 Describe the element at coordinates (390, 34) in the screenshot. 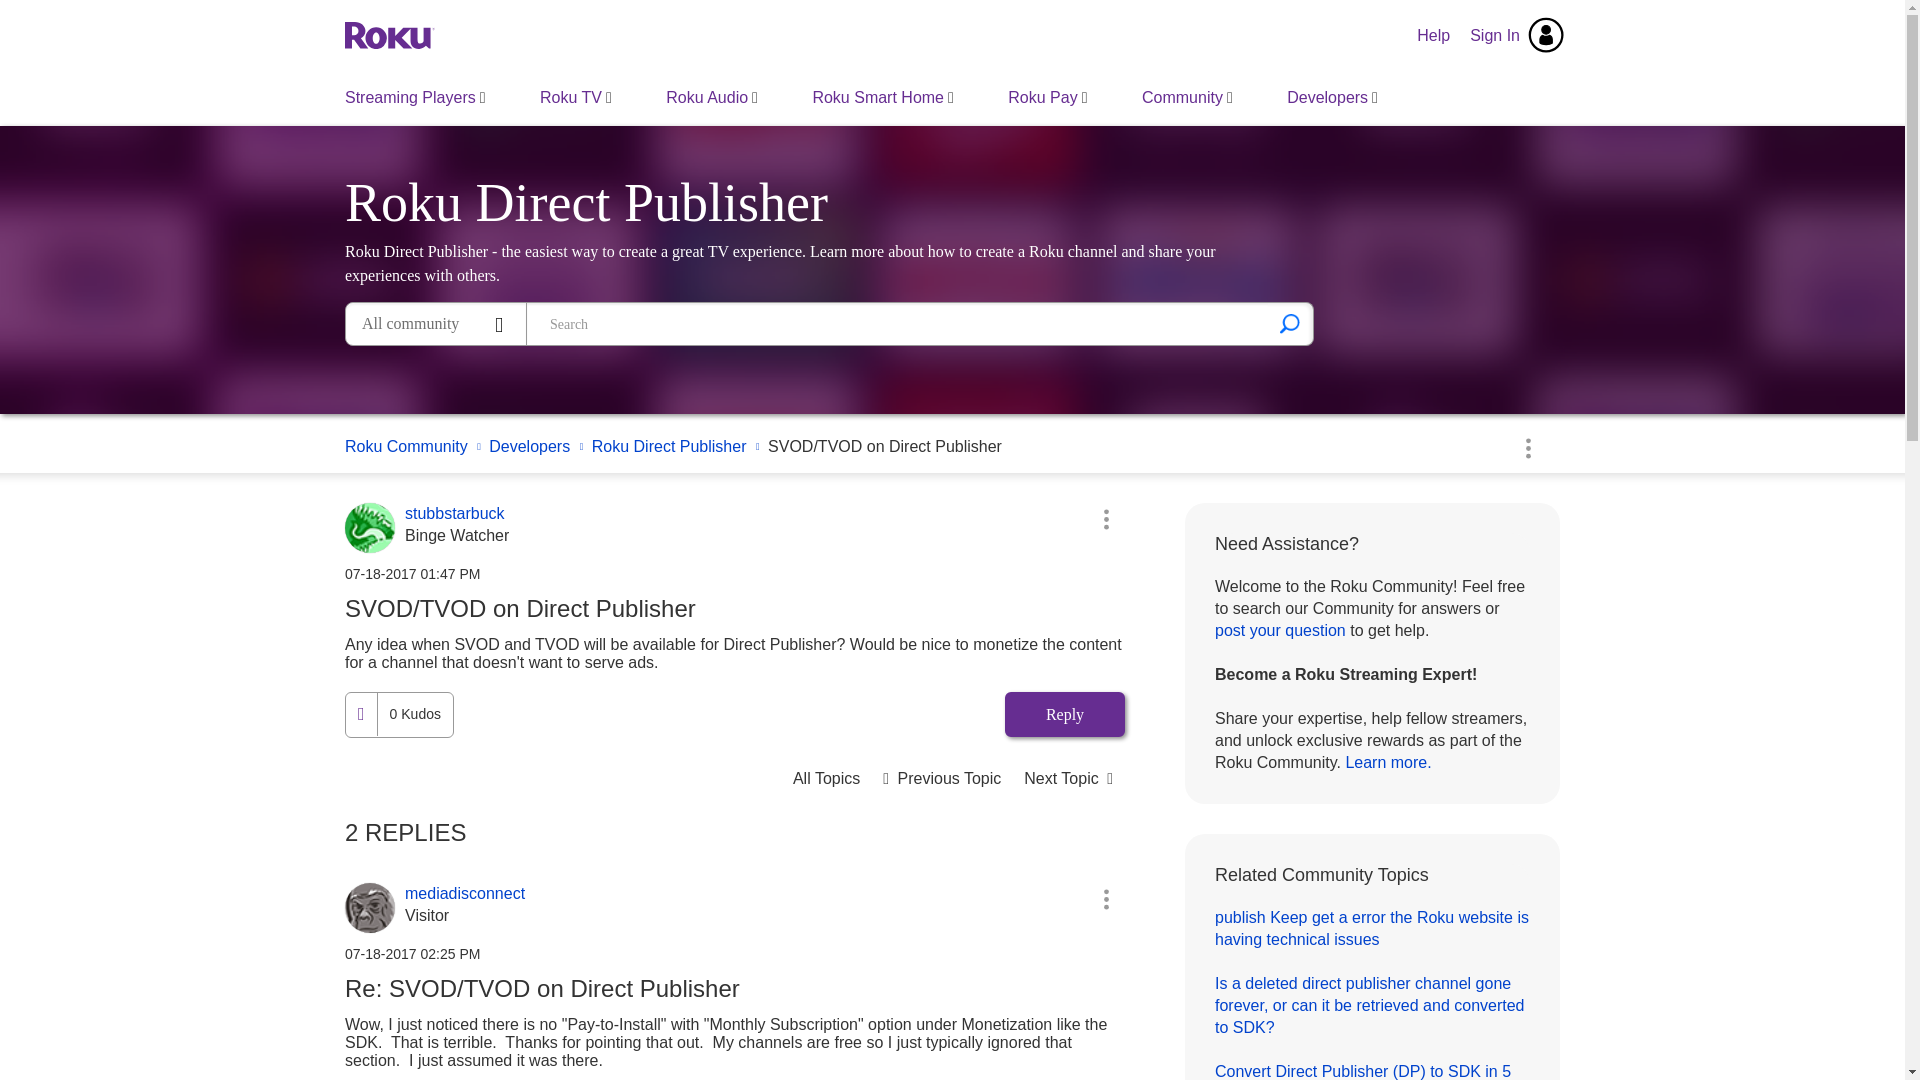

I see `Roku Community` at that location.